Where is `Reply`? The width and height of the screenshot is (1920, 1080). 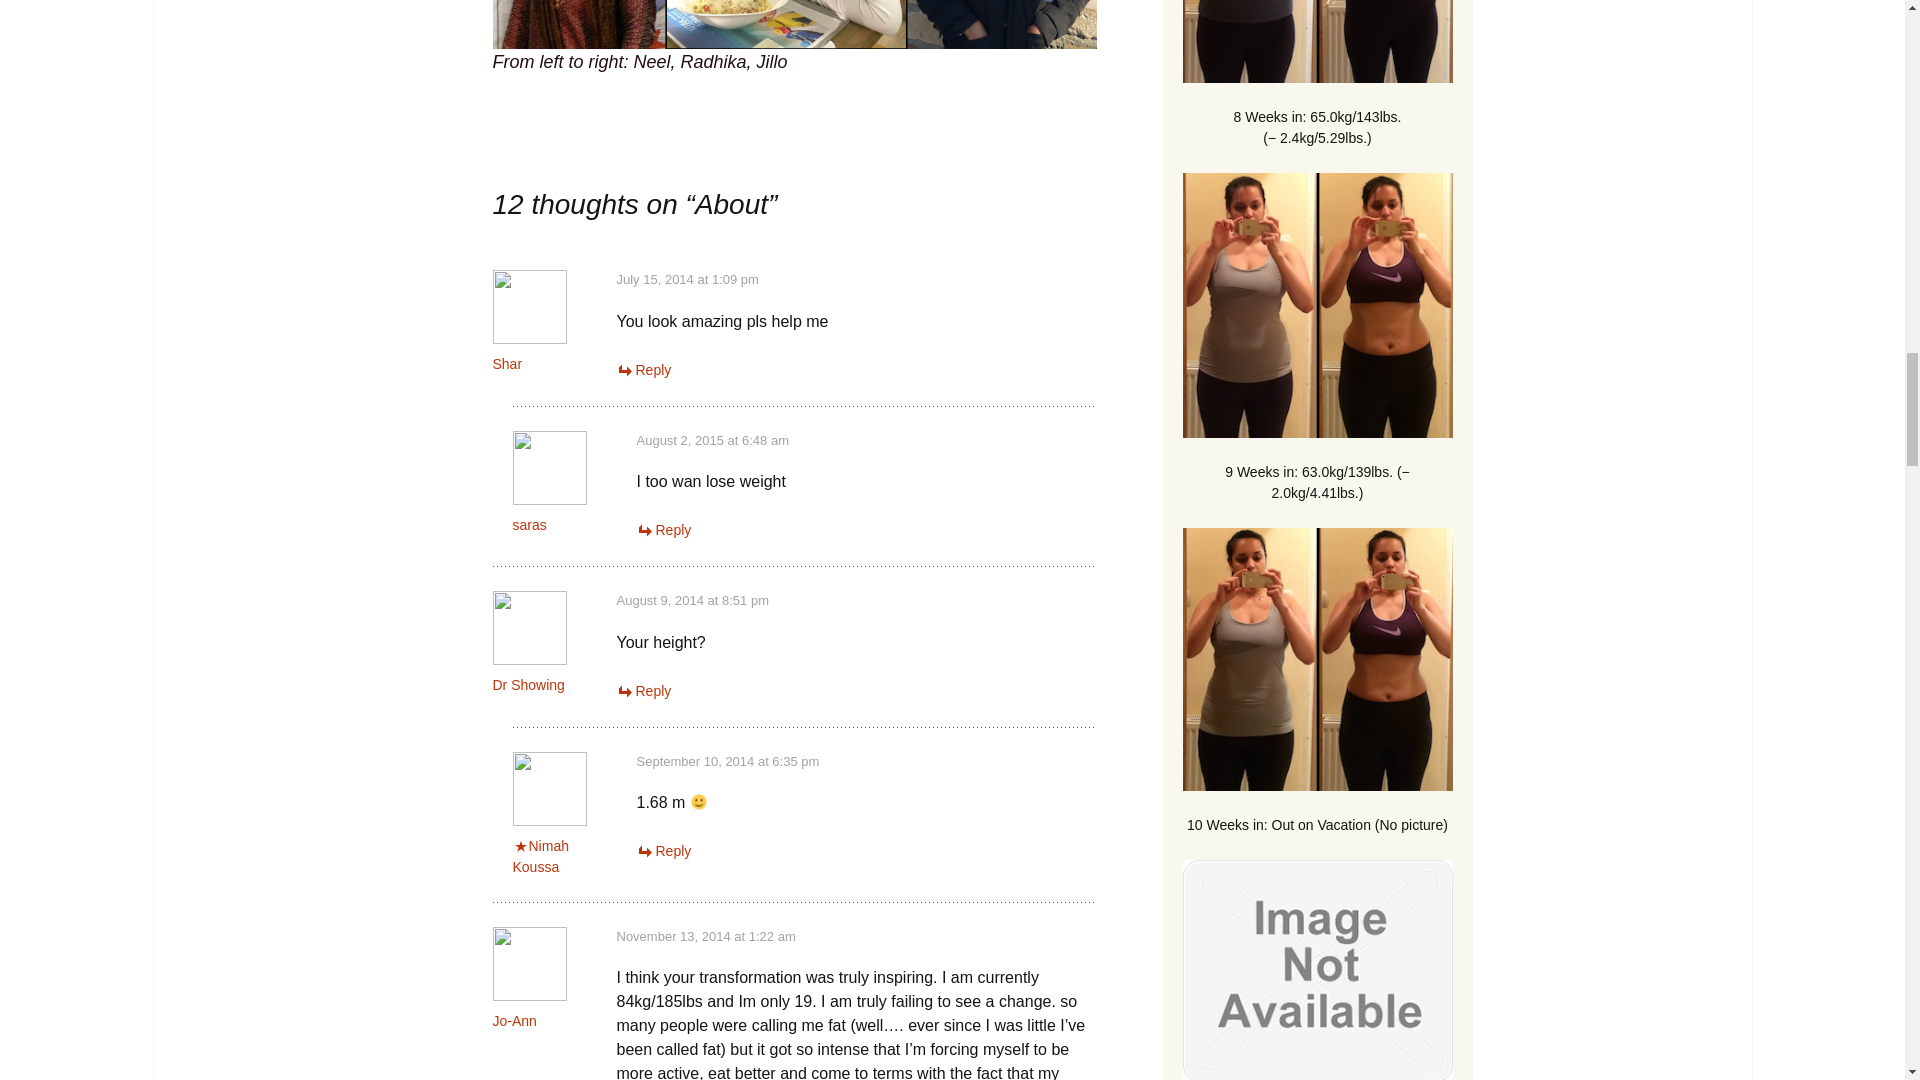
Reply is located at coordinates (663, 529).